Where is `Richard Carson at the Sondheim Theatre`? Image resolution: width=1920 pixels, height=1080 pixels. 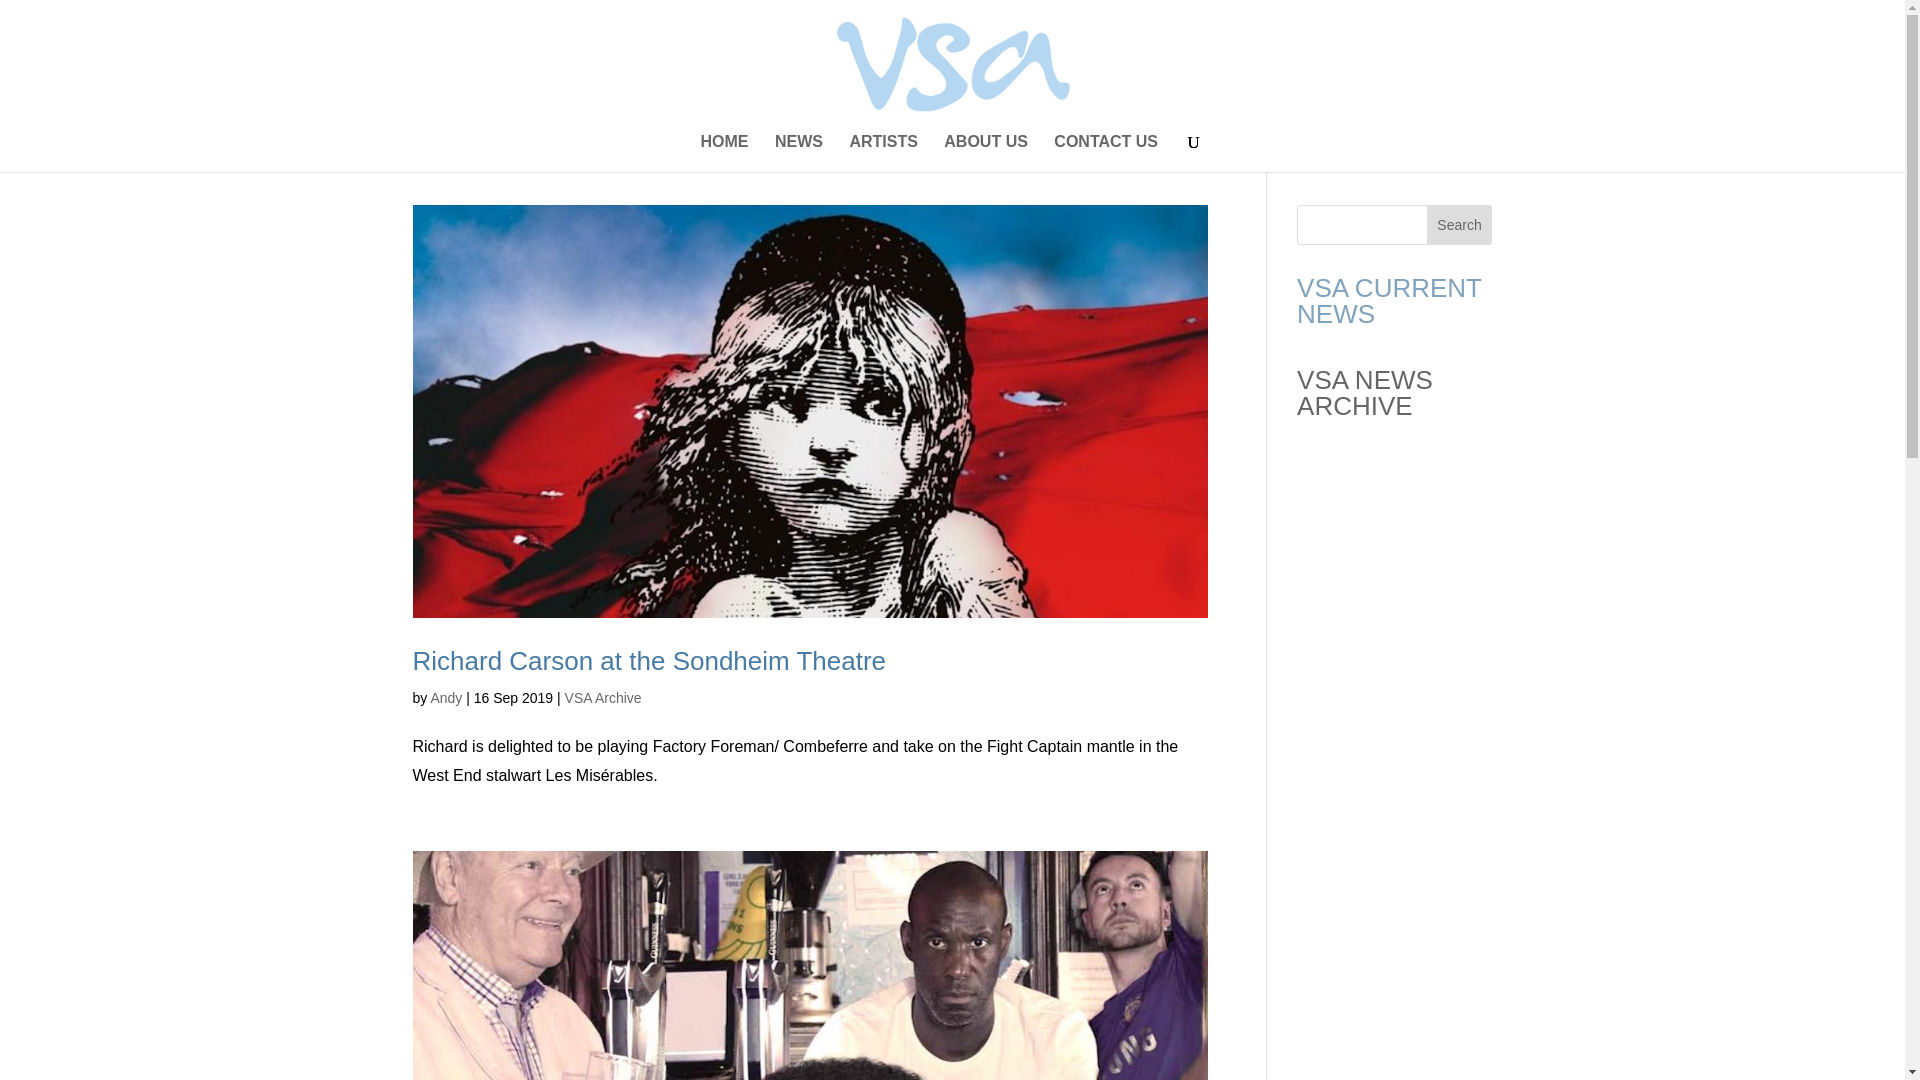
Richard Carson at the Sondheim Theatre is located at coordinates (648, 660).